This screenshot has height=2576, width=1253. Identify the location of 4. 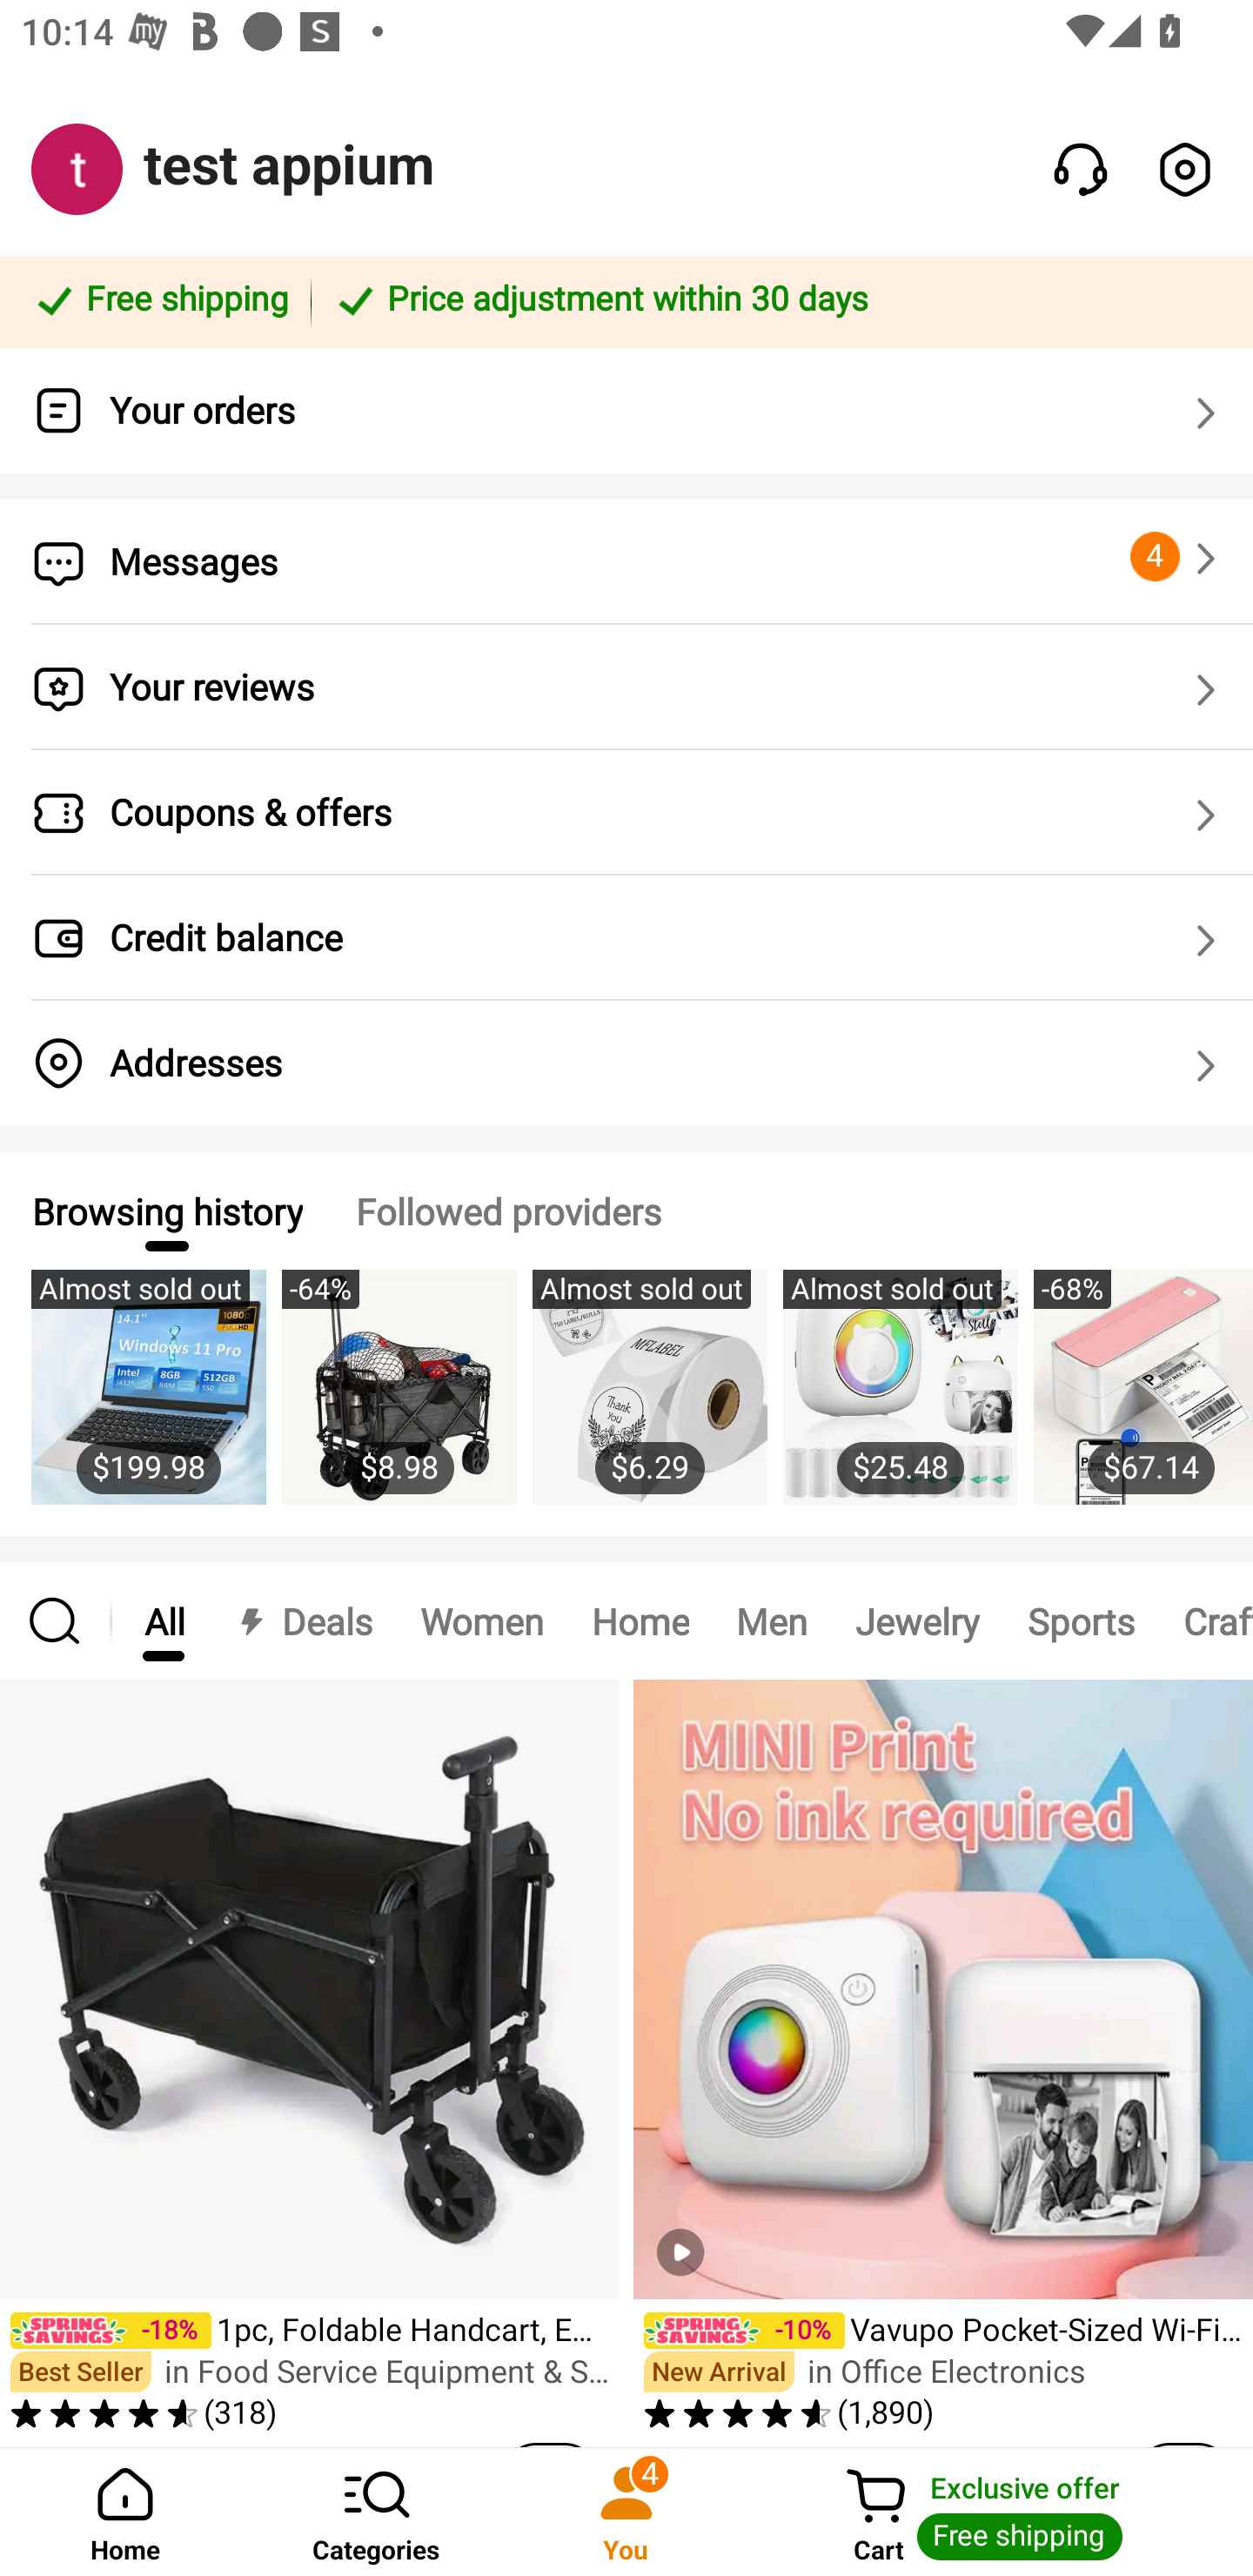
(1178, 557).